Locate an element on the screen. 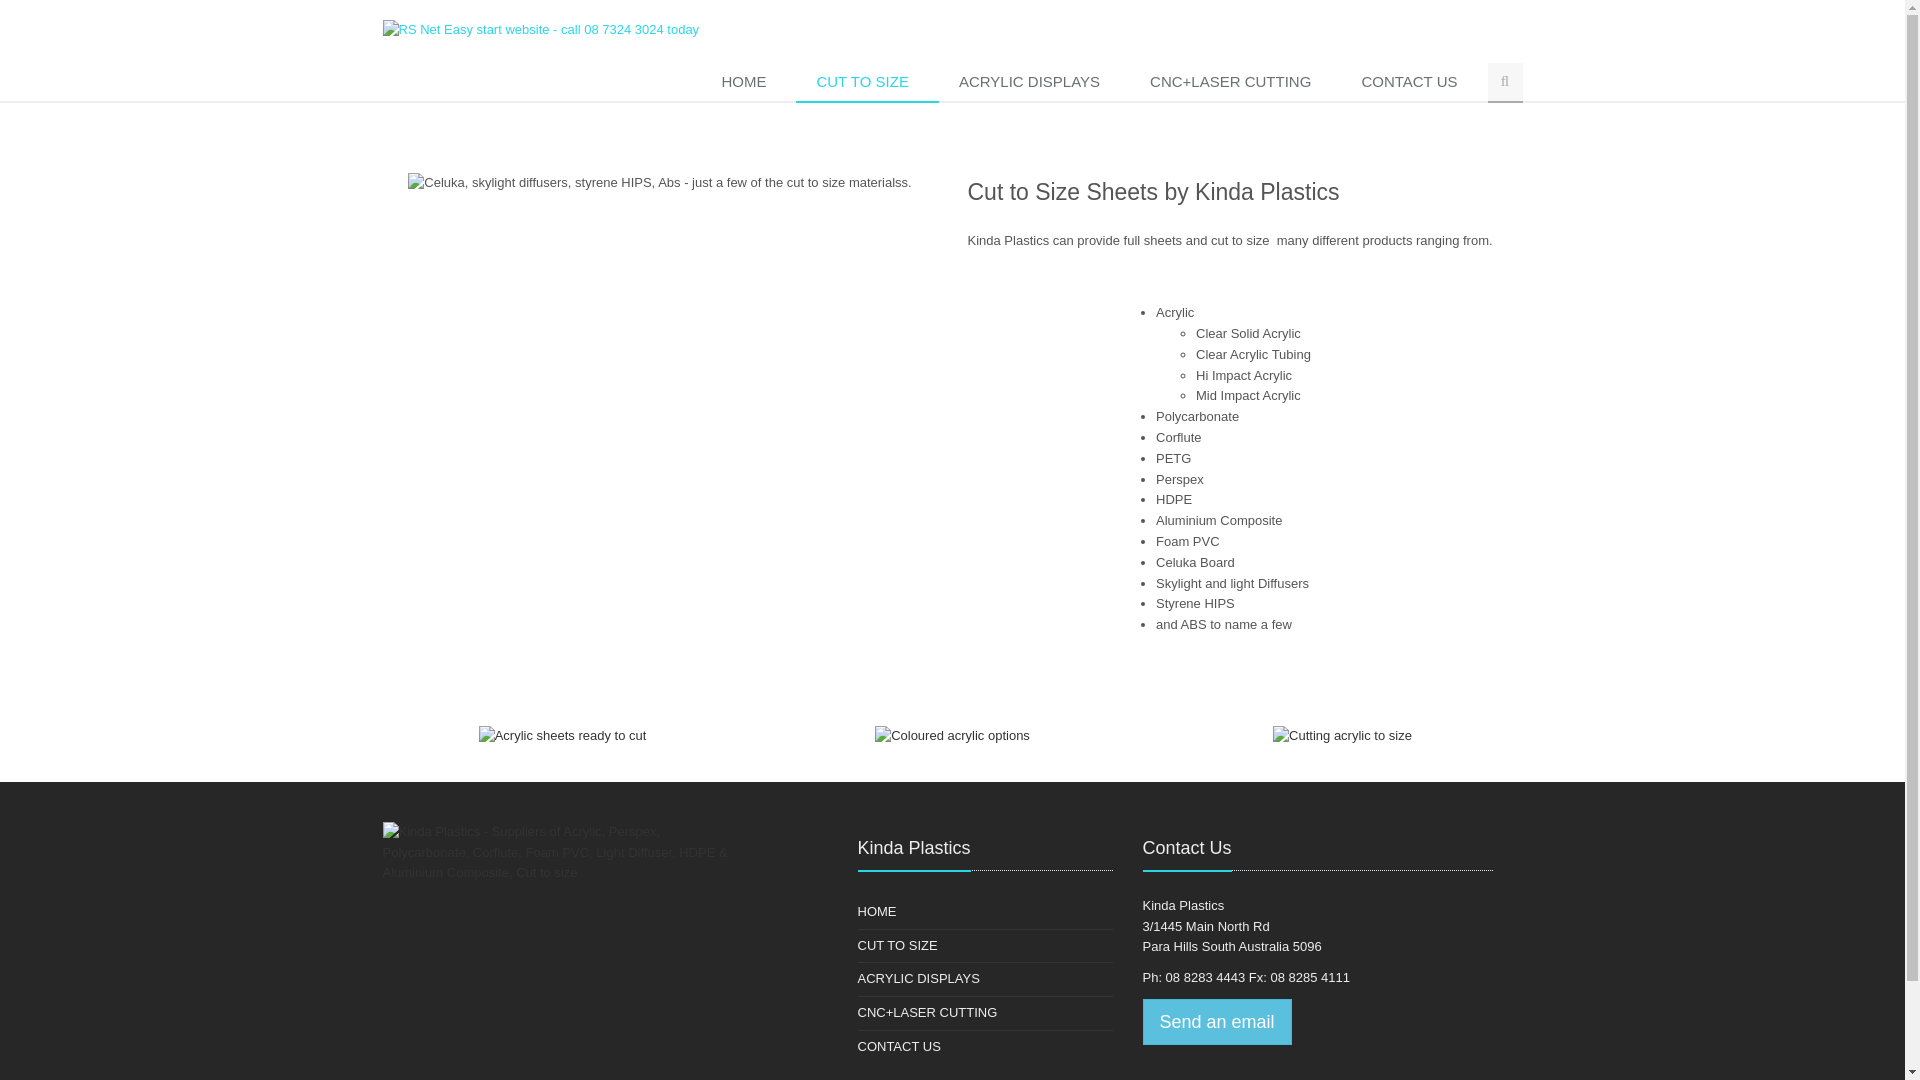 The image size is (1920, 1080). Send an email is located at coordinates (1216, 1022).